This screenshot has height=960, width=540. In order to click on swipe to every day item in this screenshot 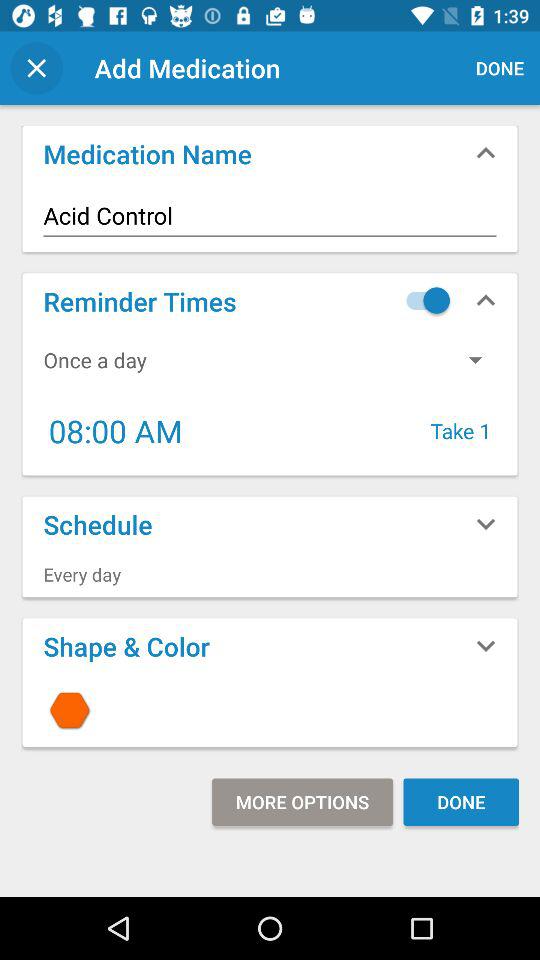, I will do `click(270, 574)`.